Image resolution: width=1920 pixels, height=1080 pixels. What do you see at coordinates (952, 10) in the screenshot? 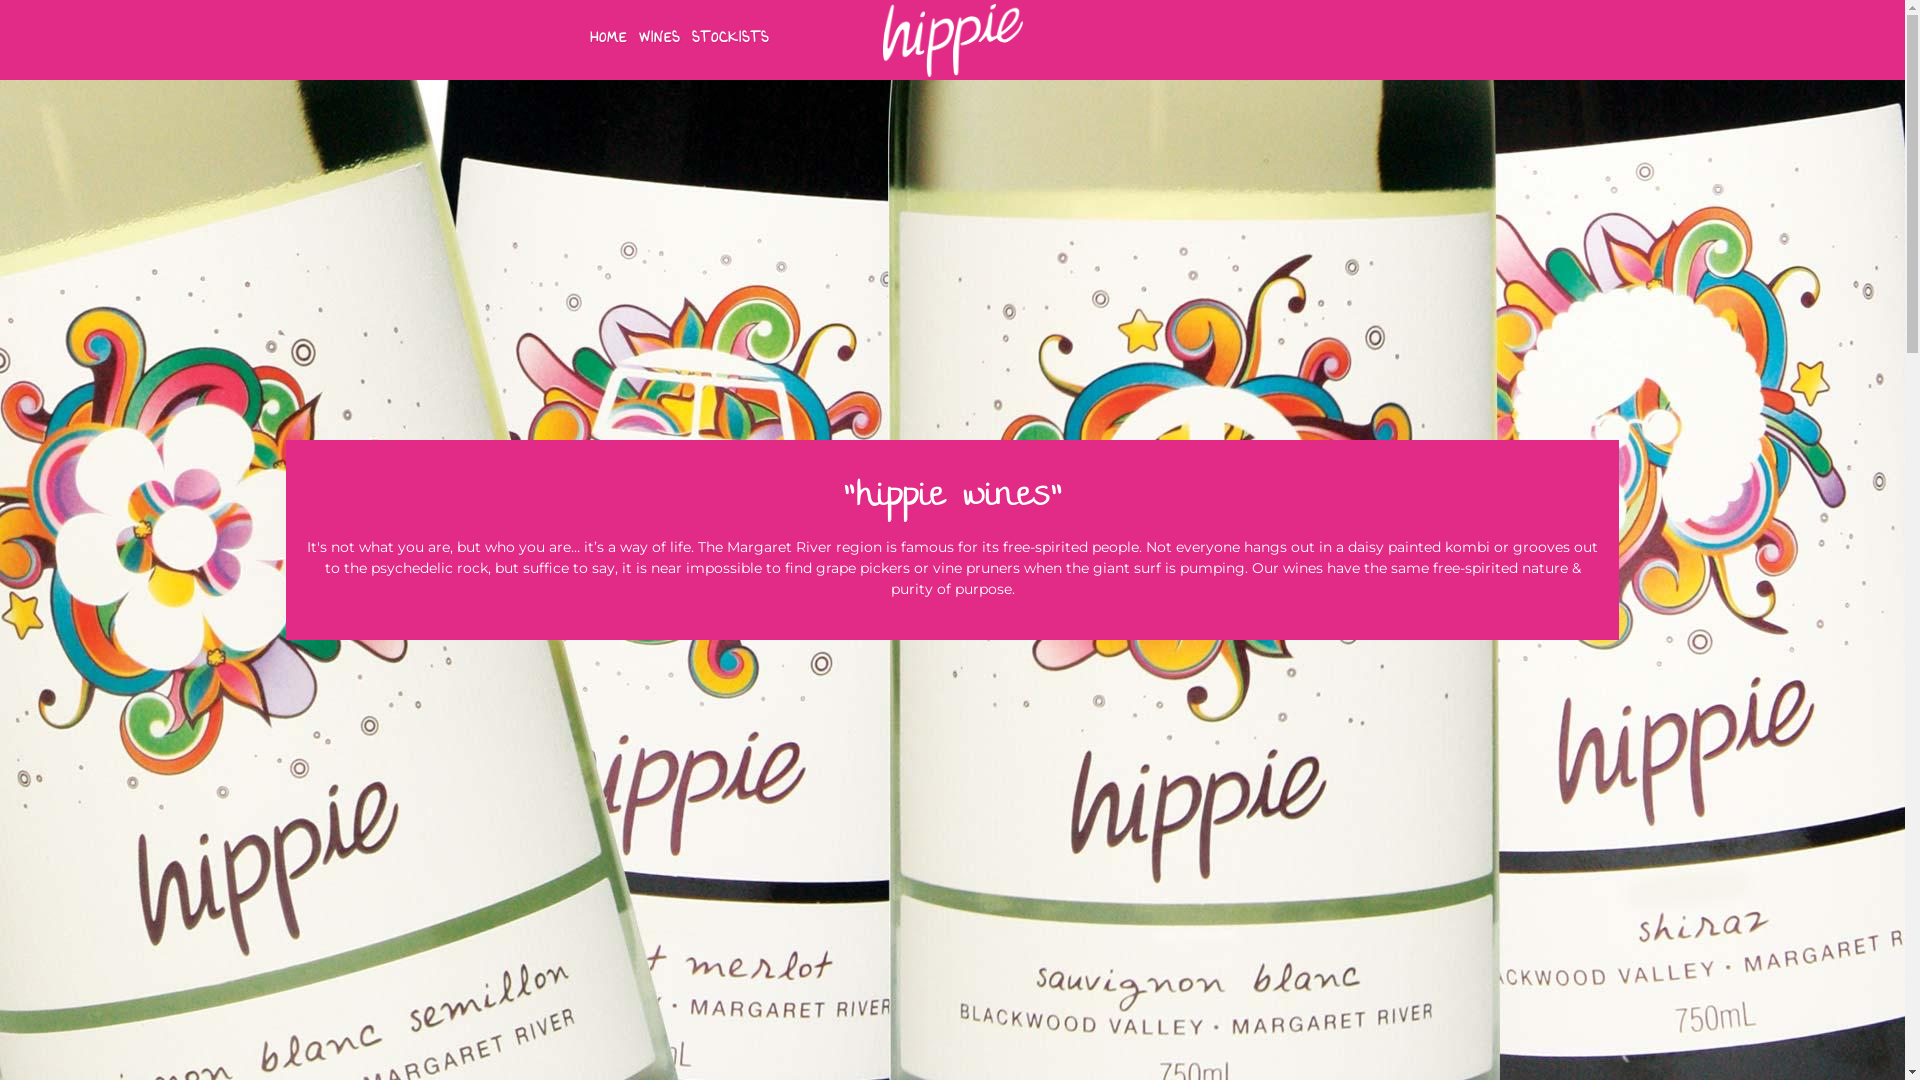
I see ` ` at bounding box center [952, 10].